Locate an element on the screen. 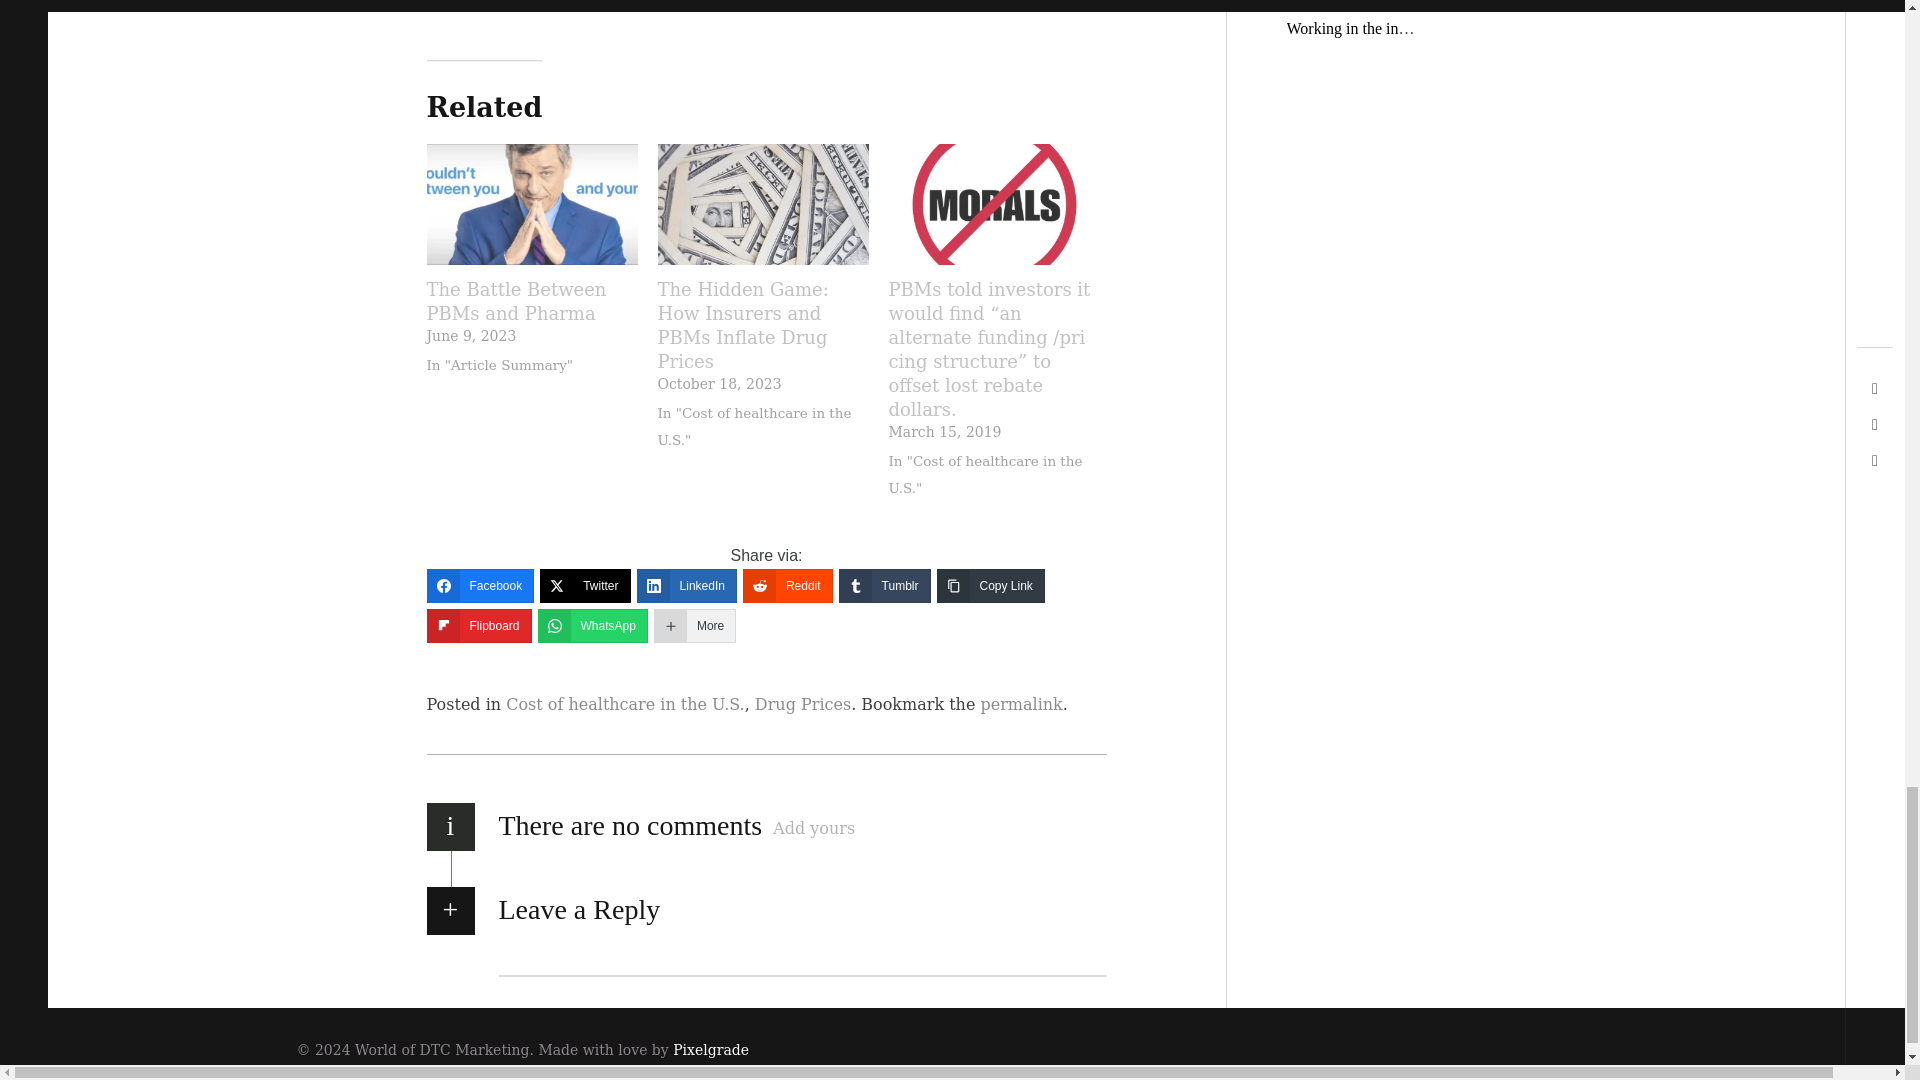 This screenshot has width=1920, height=1080. Drug Prices is located at coordinates (802, 704).